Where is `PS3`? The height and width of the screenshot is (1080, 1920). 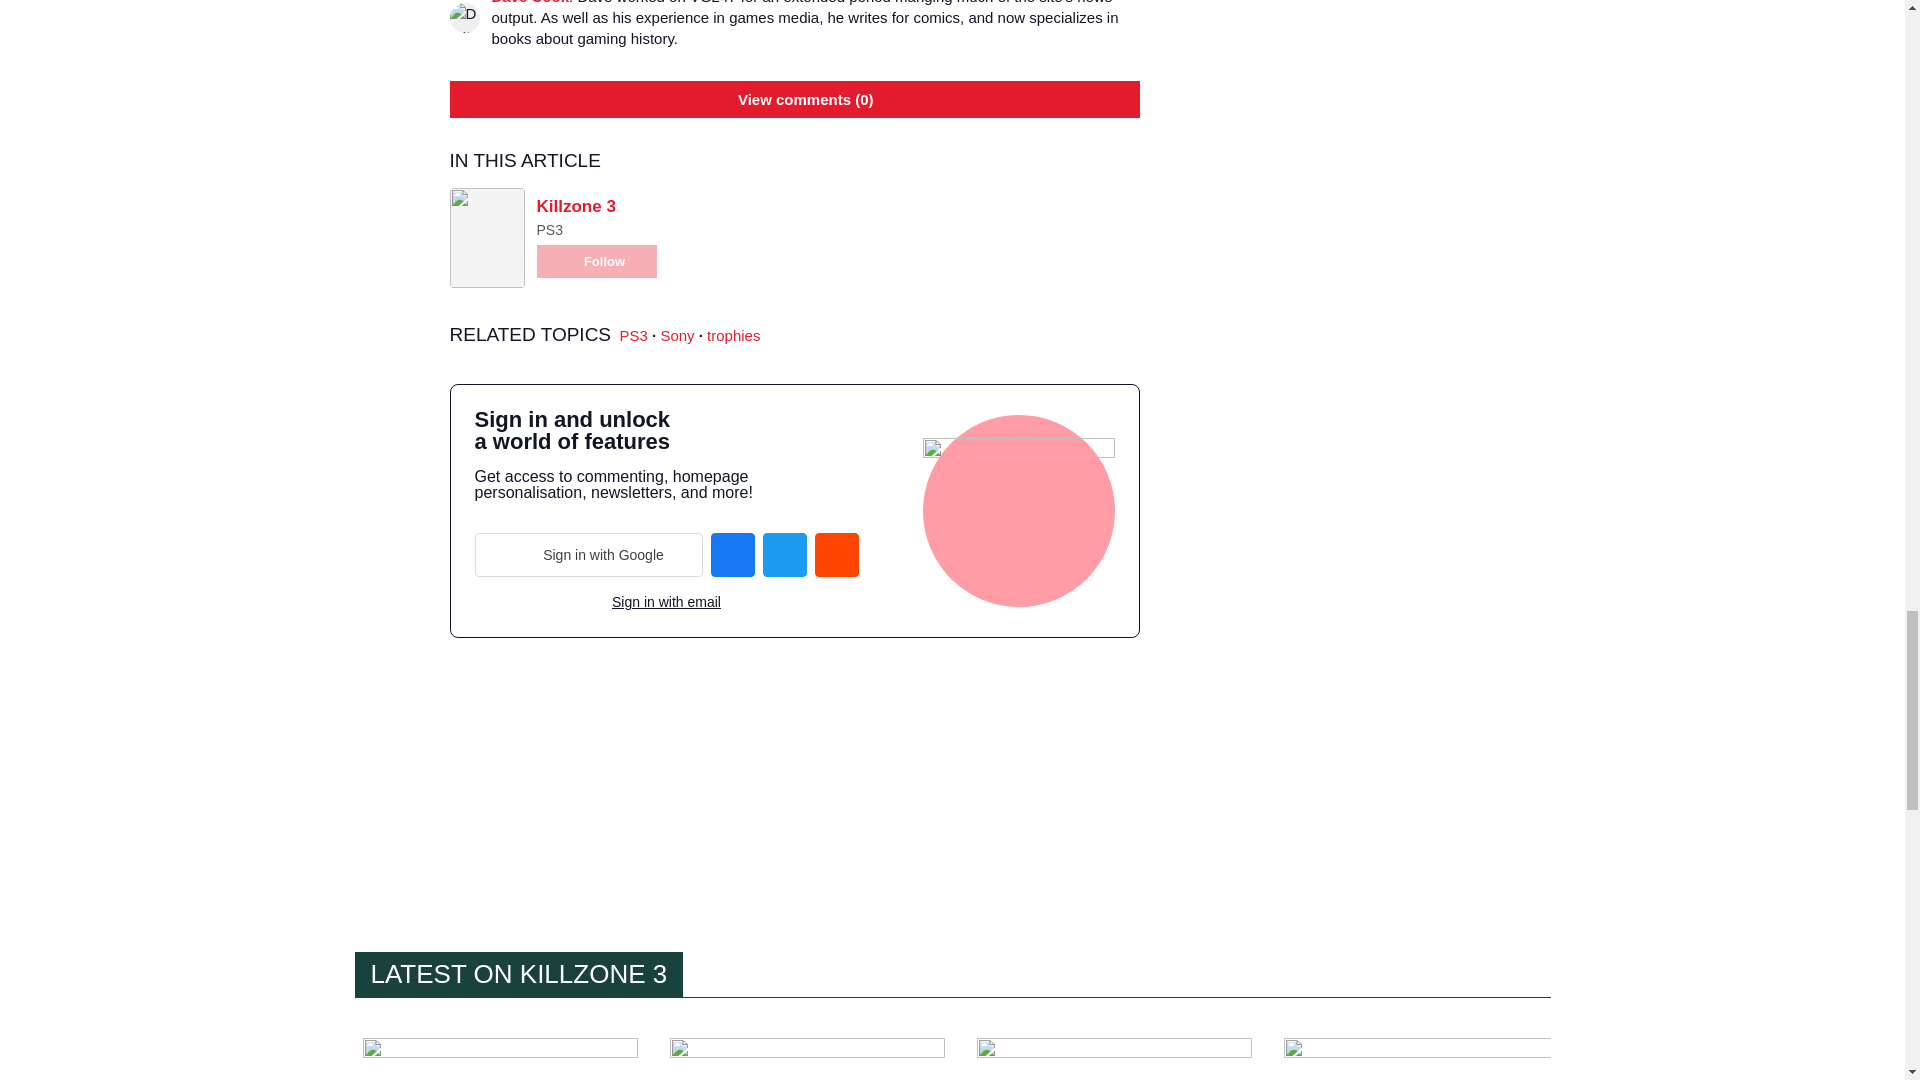 PS3 is located at coordinates (634, 336).